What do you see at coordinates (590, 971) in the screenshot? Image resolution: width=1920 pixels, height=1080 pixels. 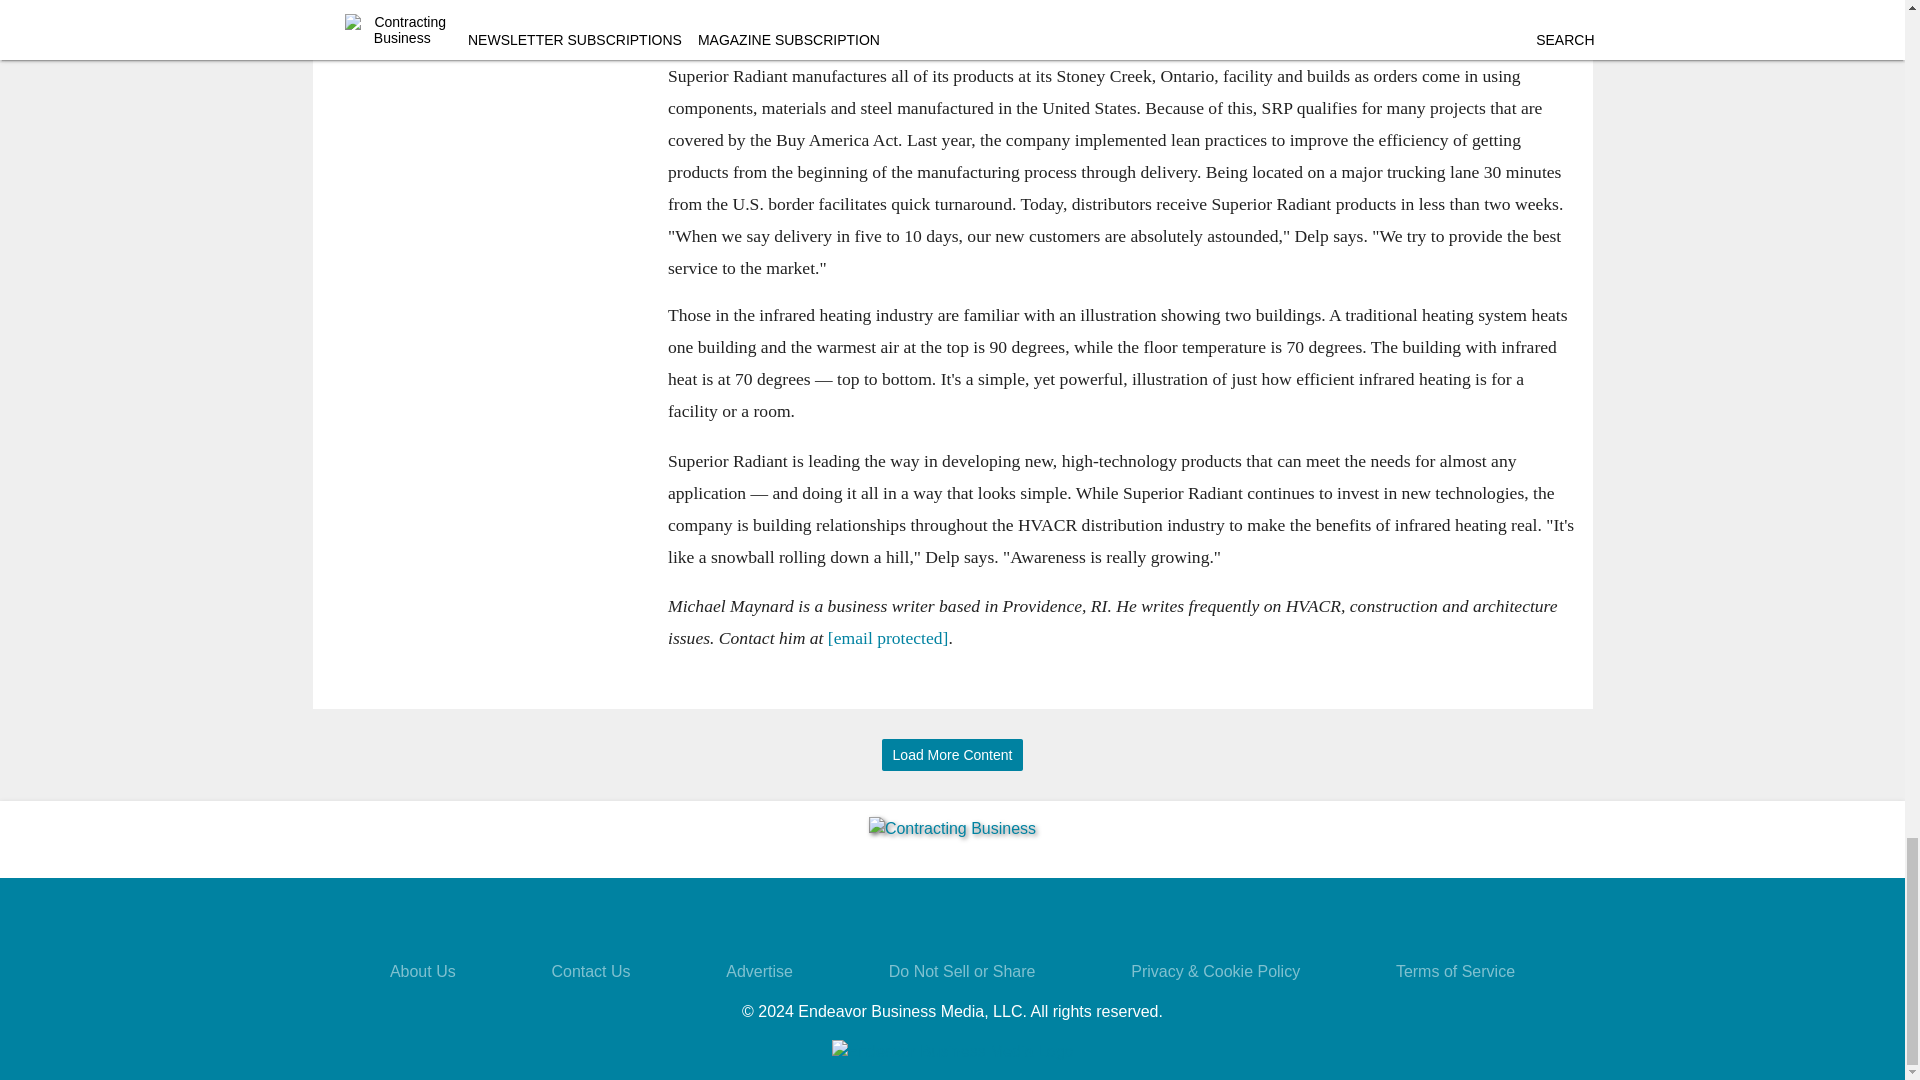 I see `Contact Us` at bounding box center [590, 971].